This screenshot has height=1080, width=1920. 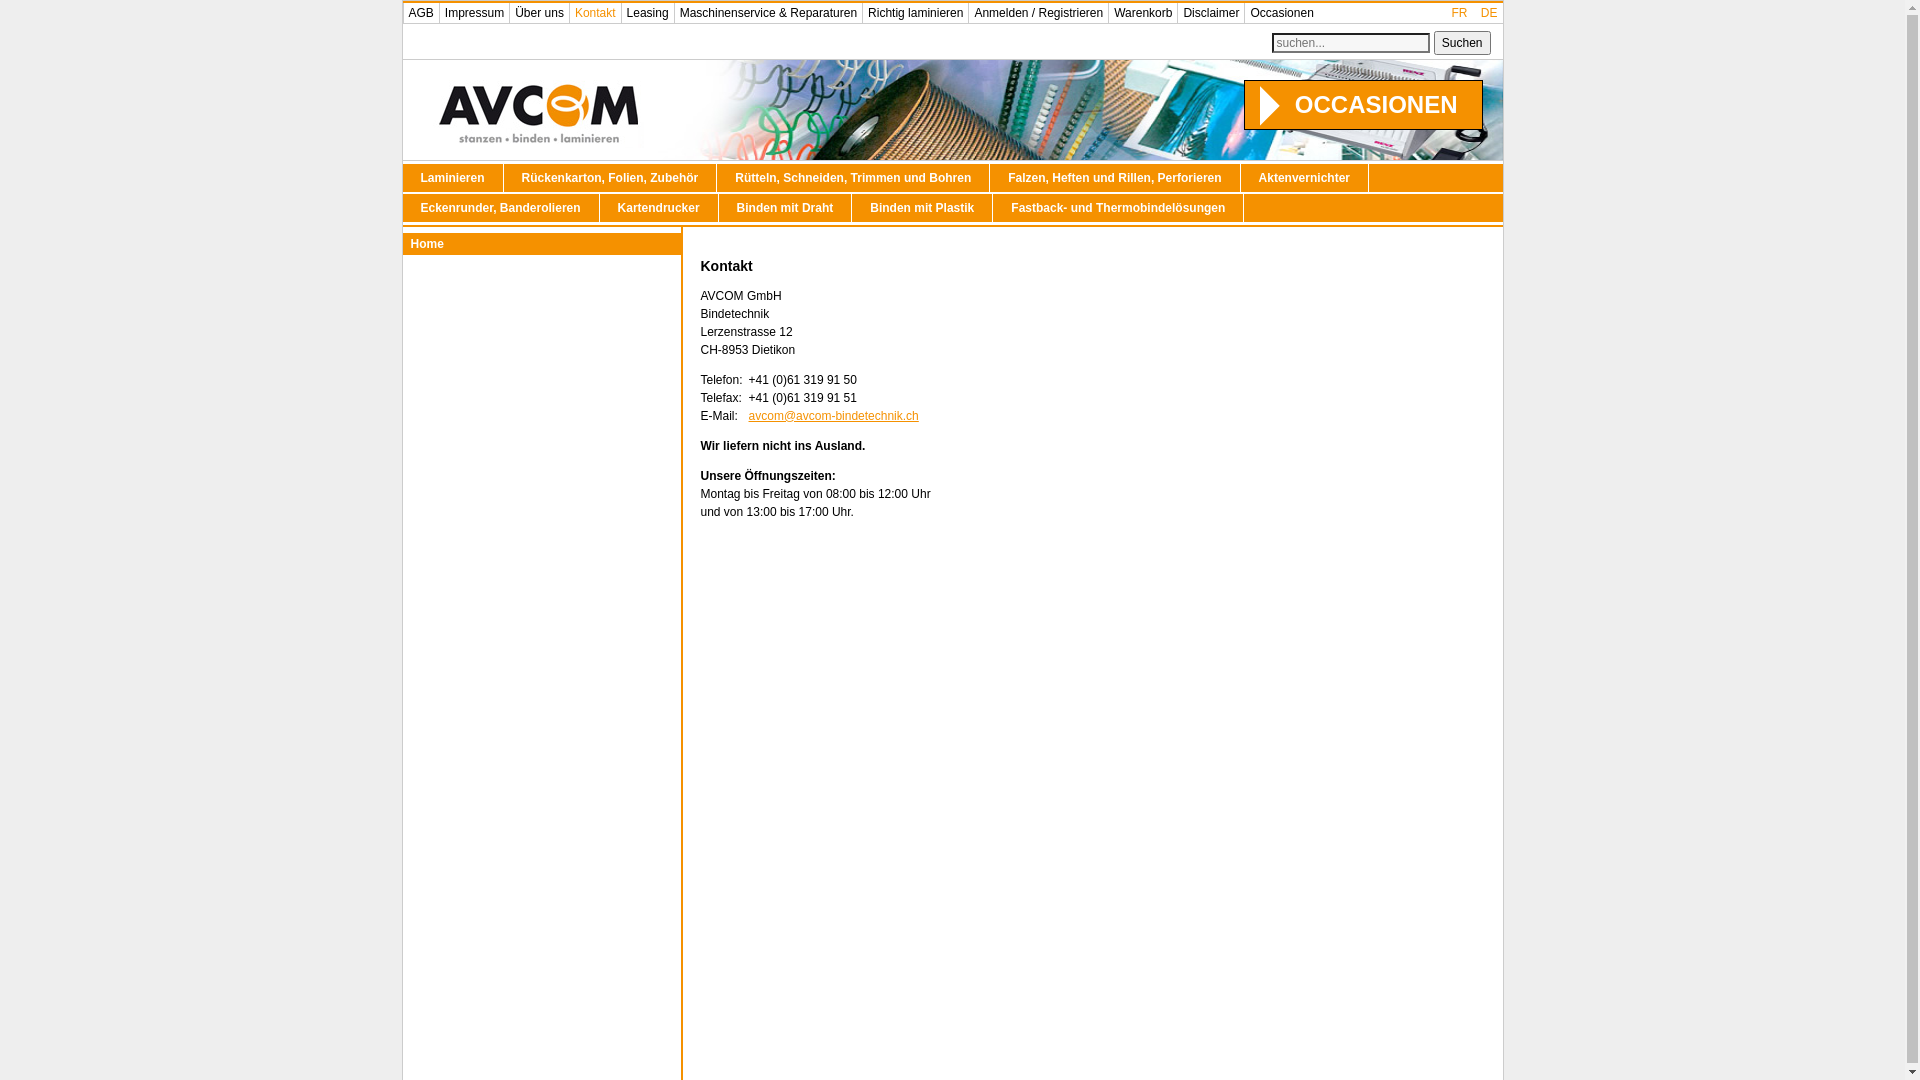 I want to click on Warenkorb, so click(x=1142, y=13).